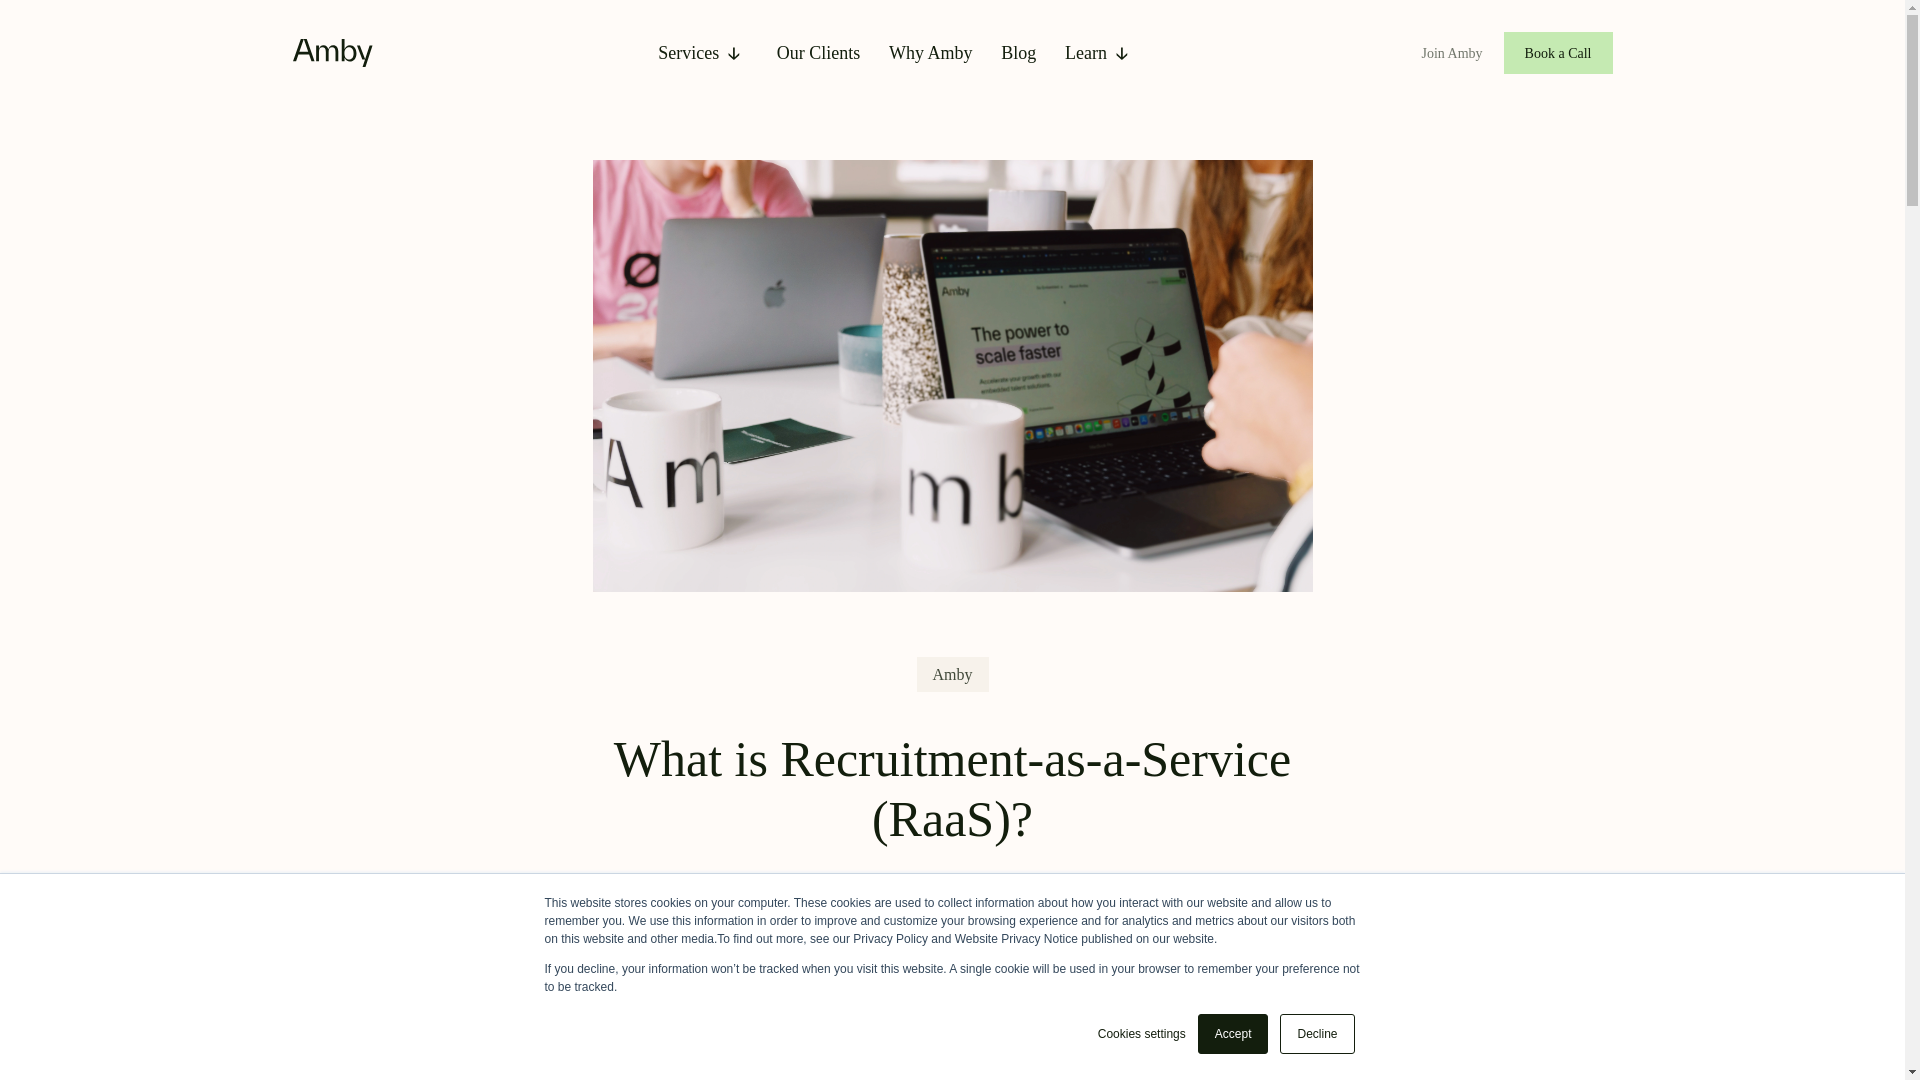 The height and width of the screenshot is (1080, 1920). Describe the element at coordinates (1558, 53) in the screenshot. I see `Book a Call` at that location.